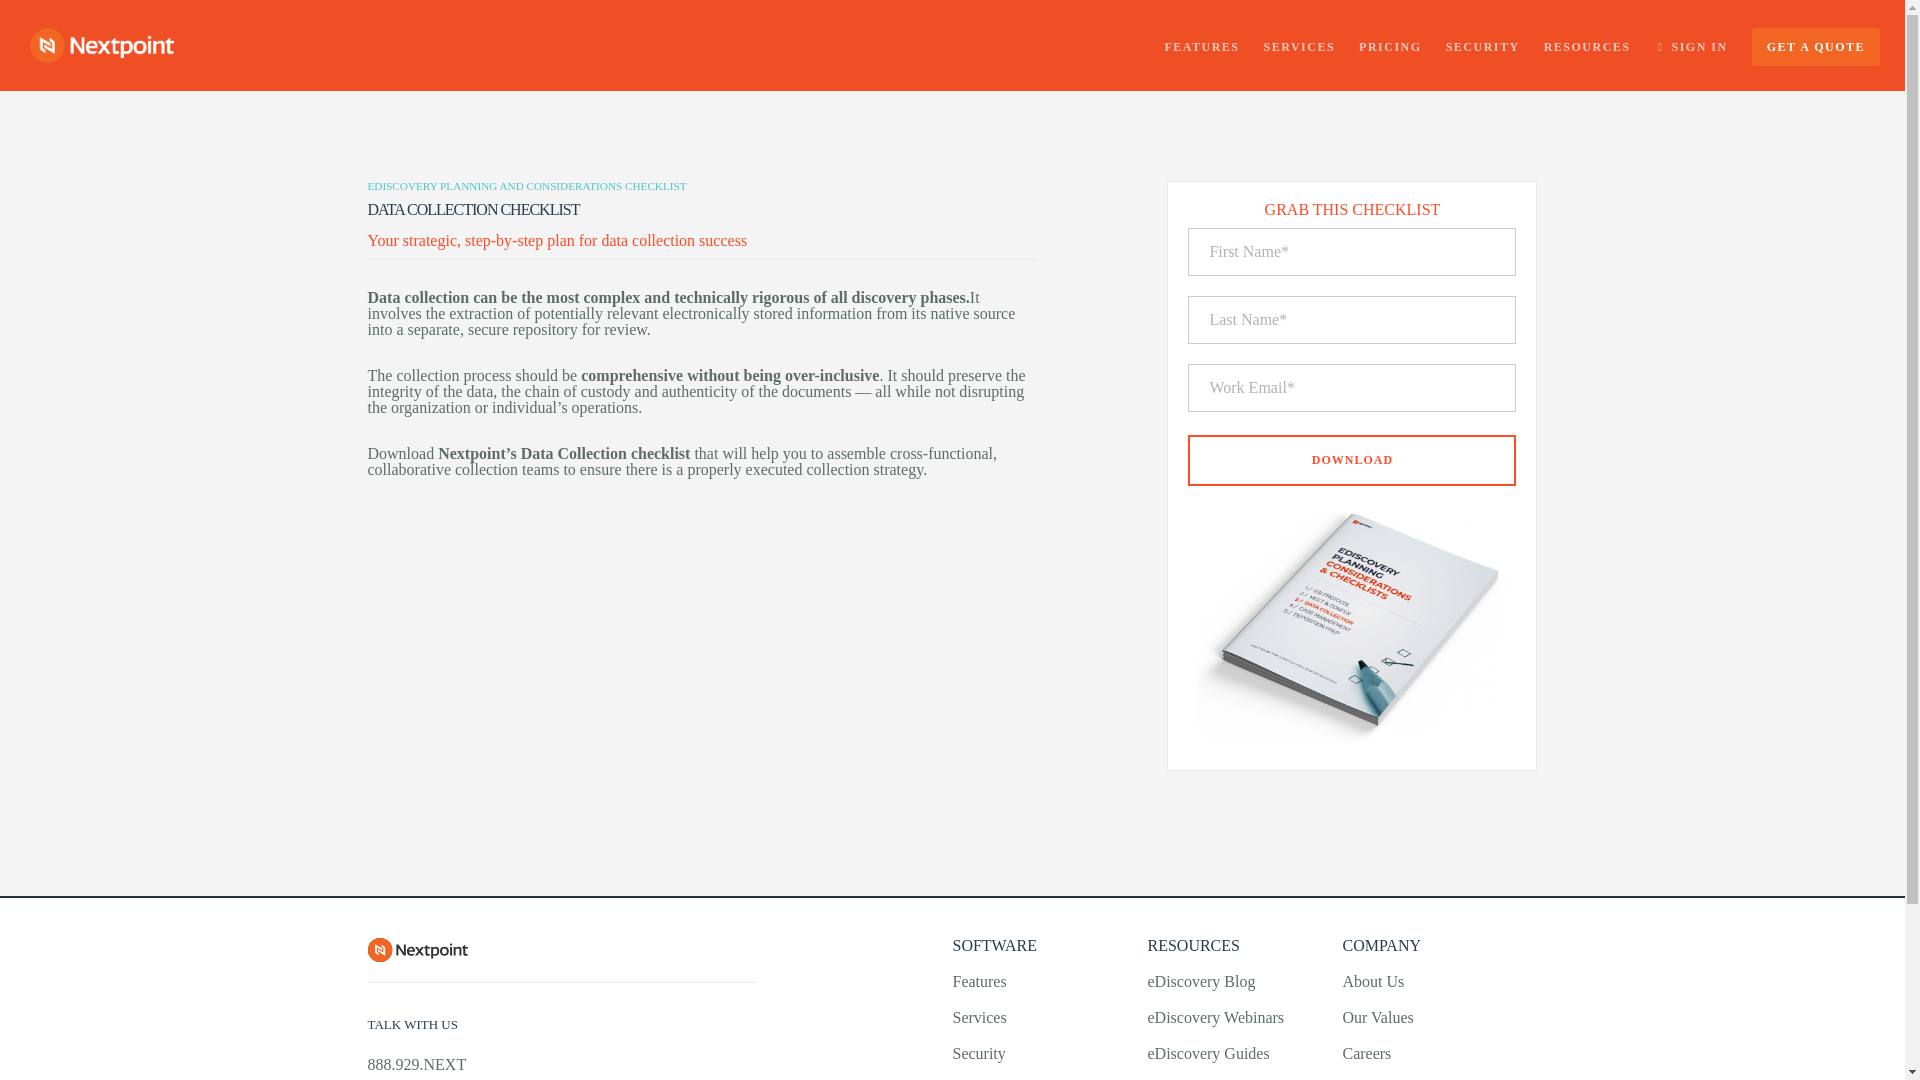  I want to click on About Us, so click(1372, 982).